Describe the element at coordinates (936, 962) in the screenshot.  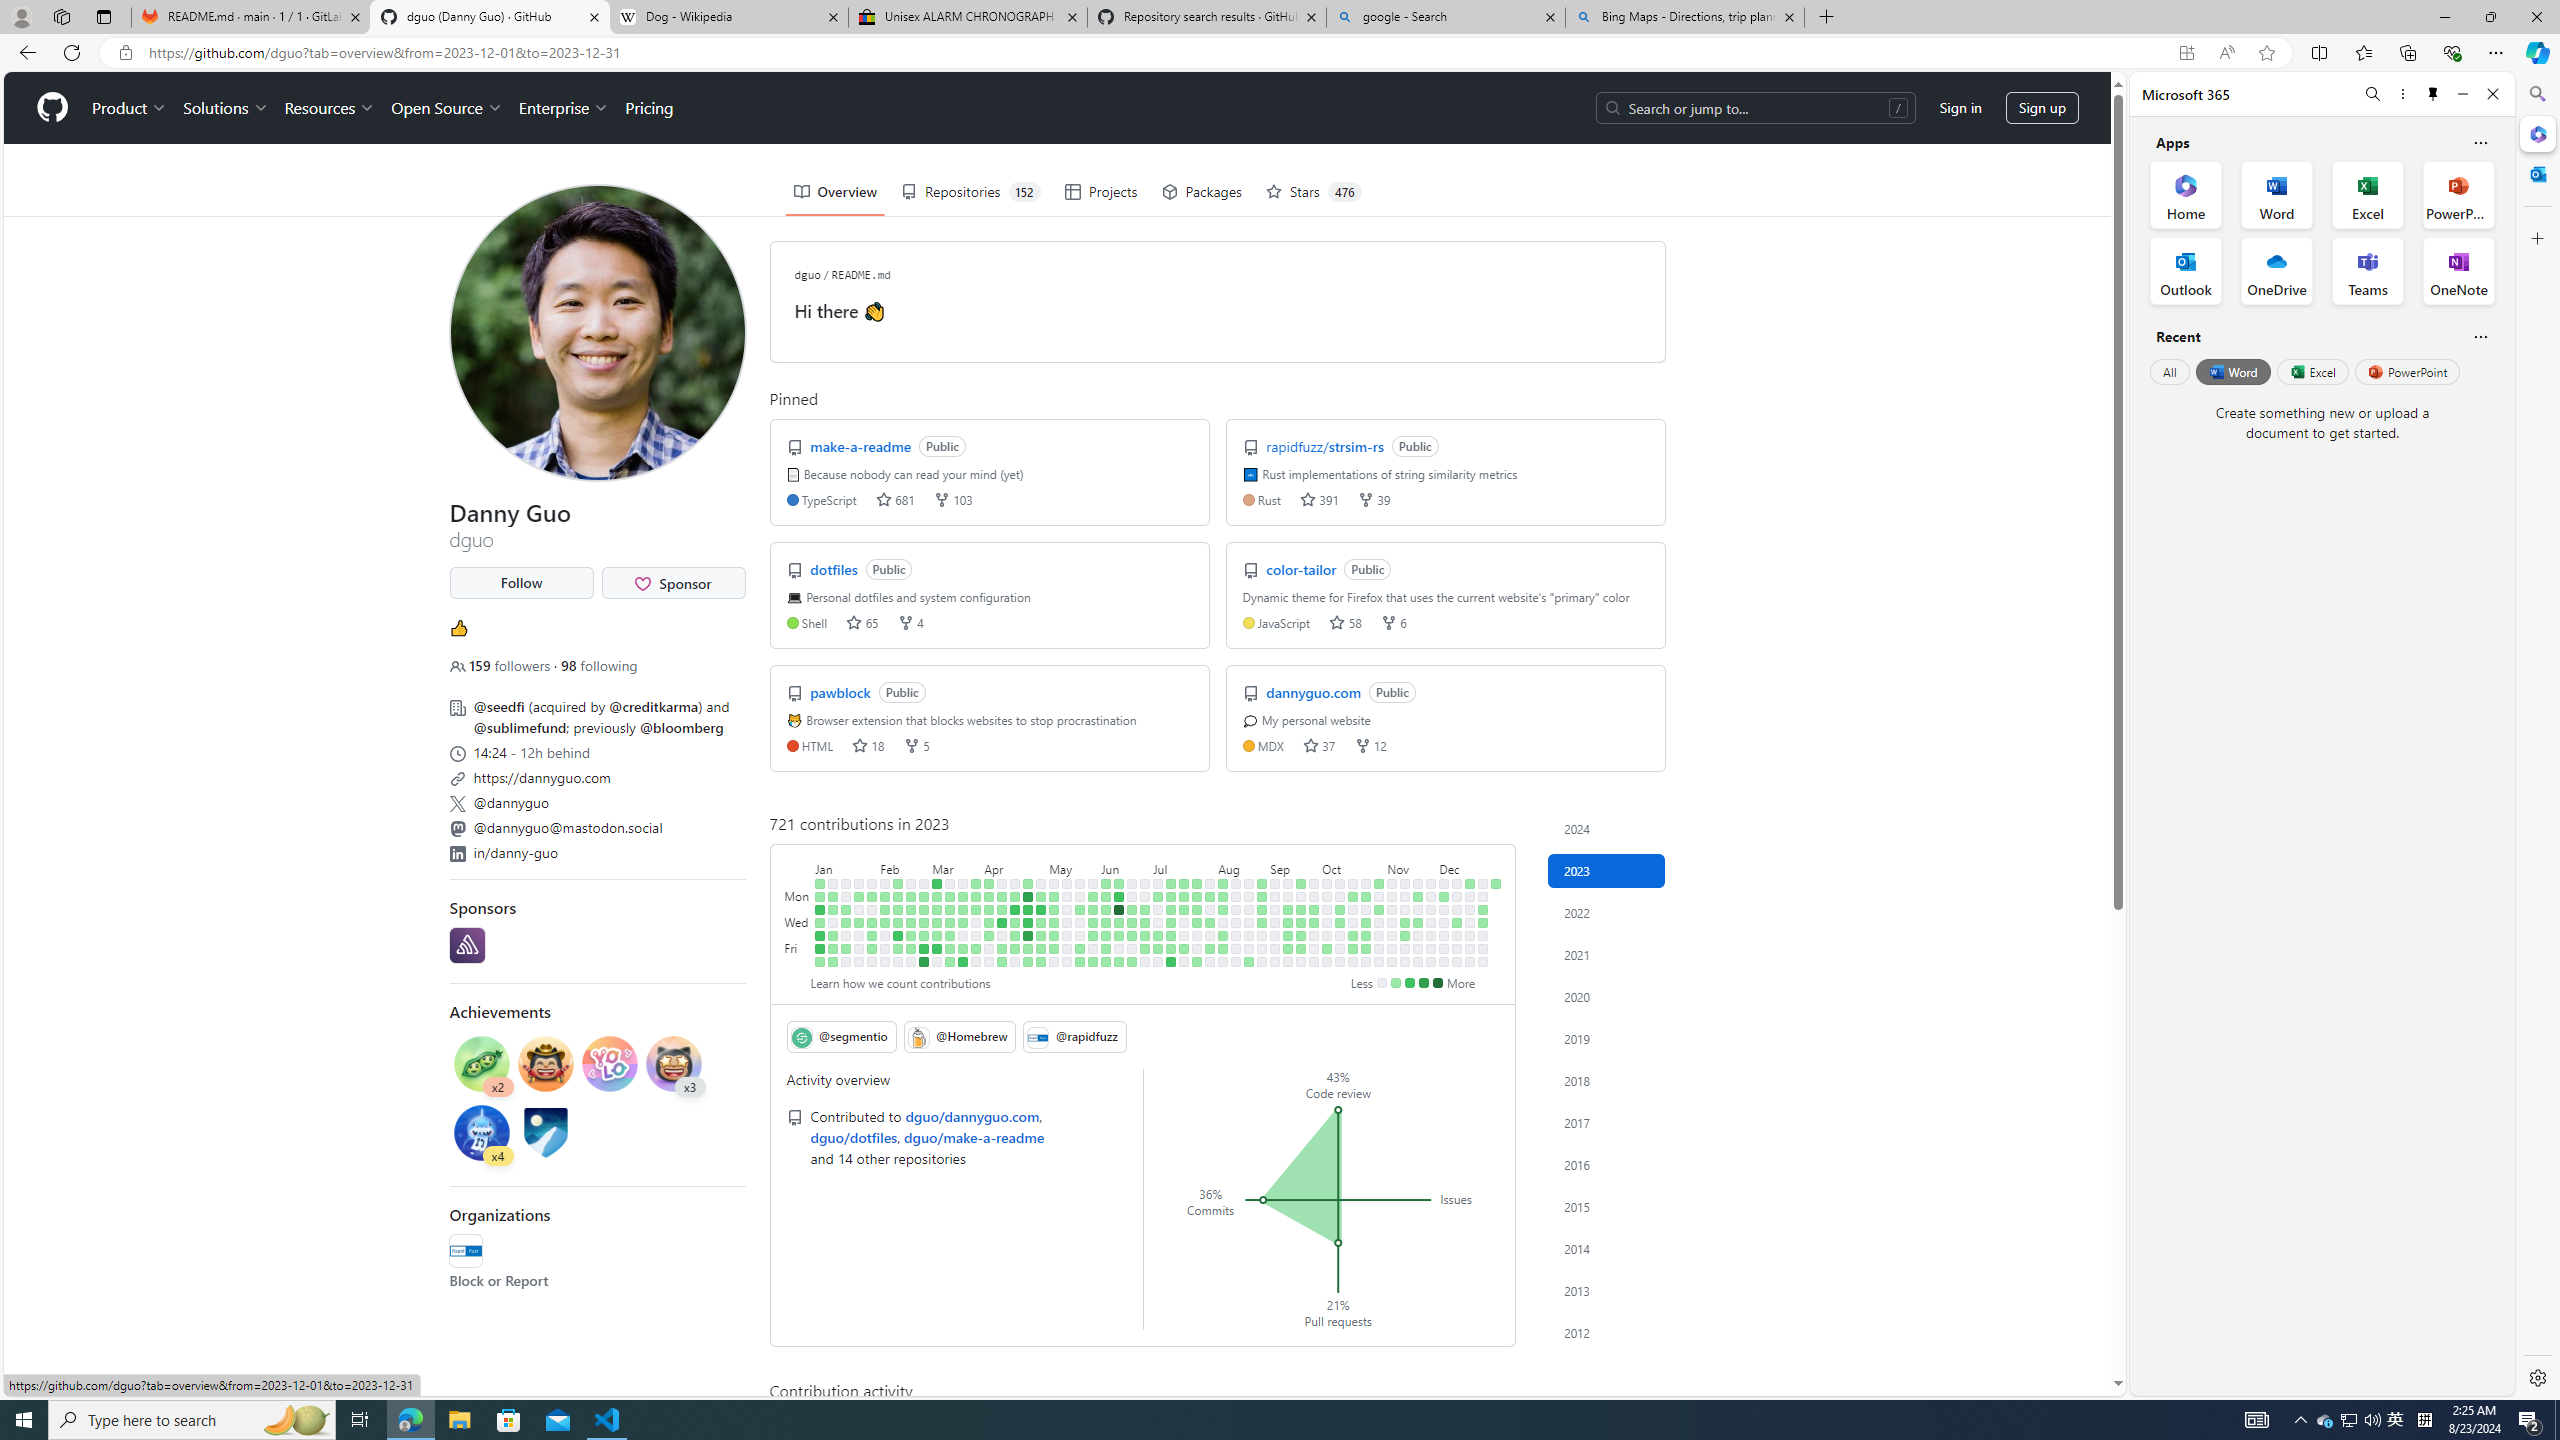
I see `No contributions on March 11th.` at that location.